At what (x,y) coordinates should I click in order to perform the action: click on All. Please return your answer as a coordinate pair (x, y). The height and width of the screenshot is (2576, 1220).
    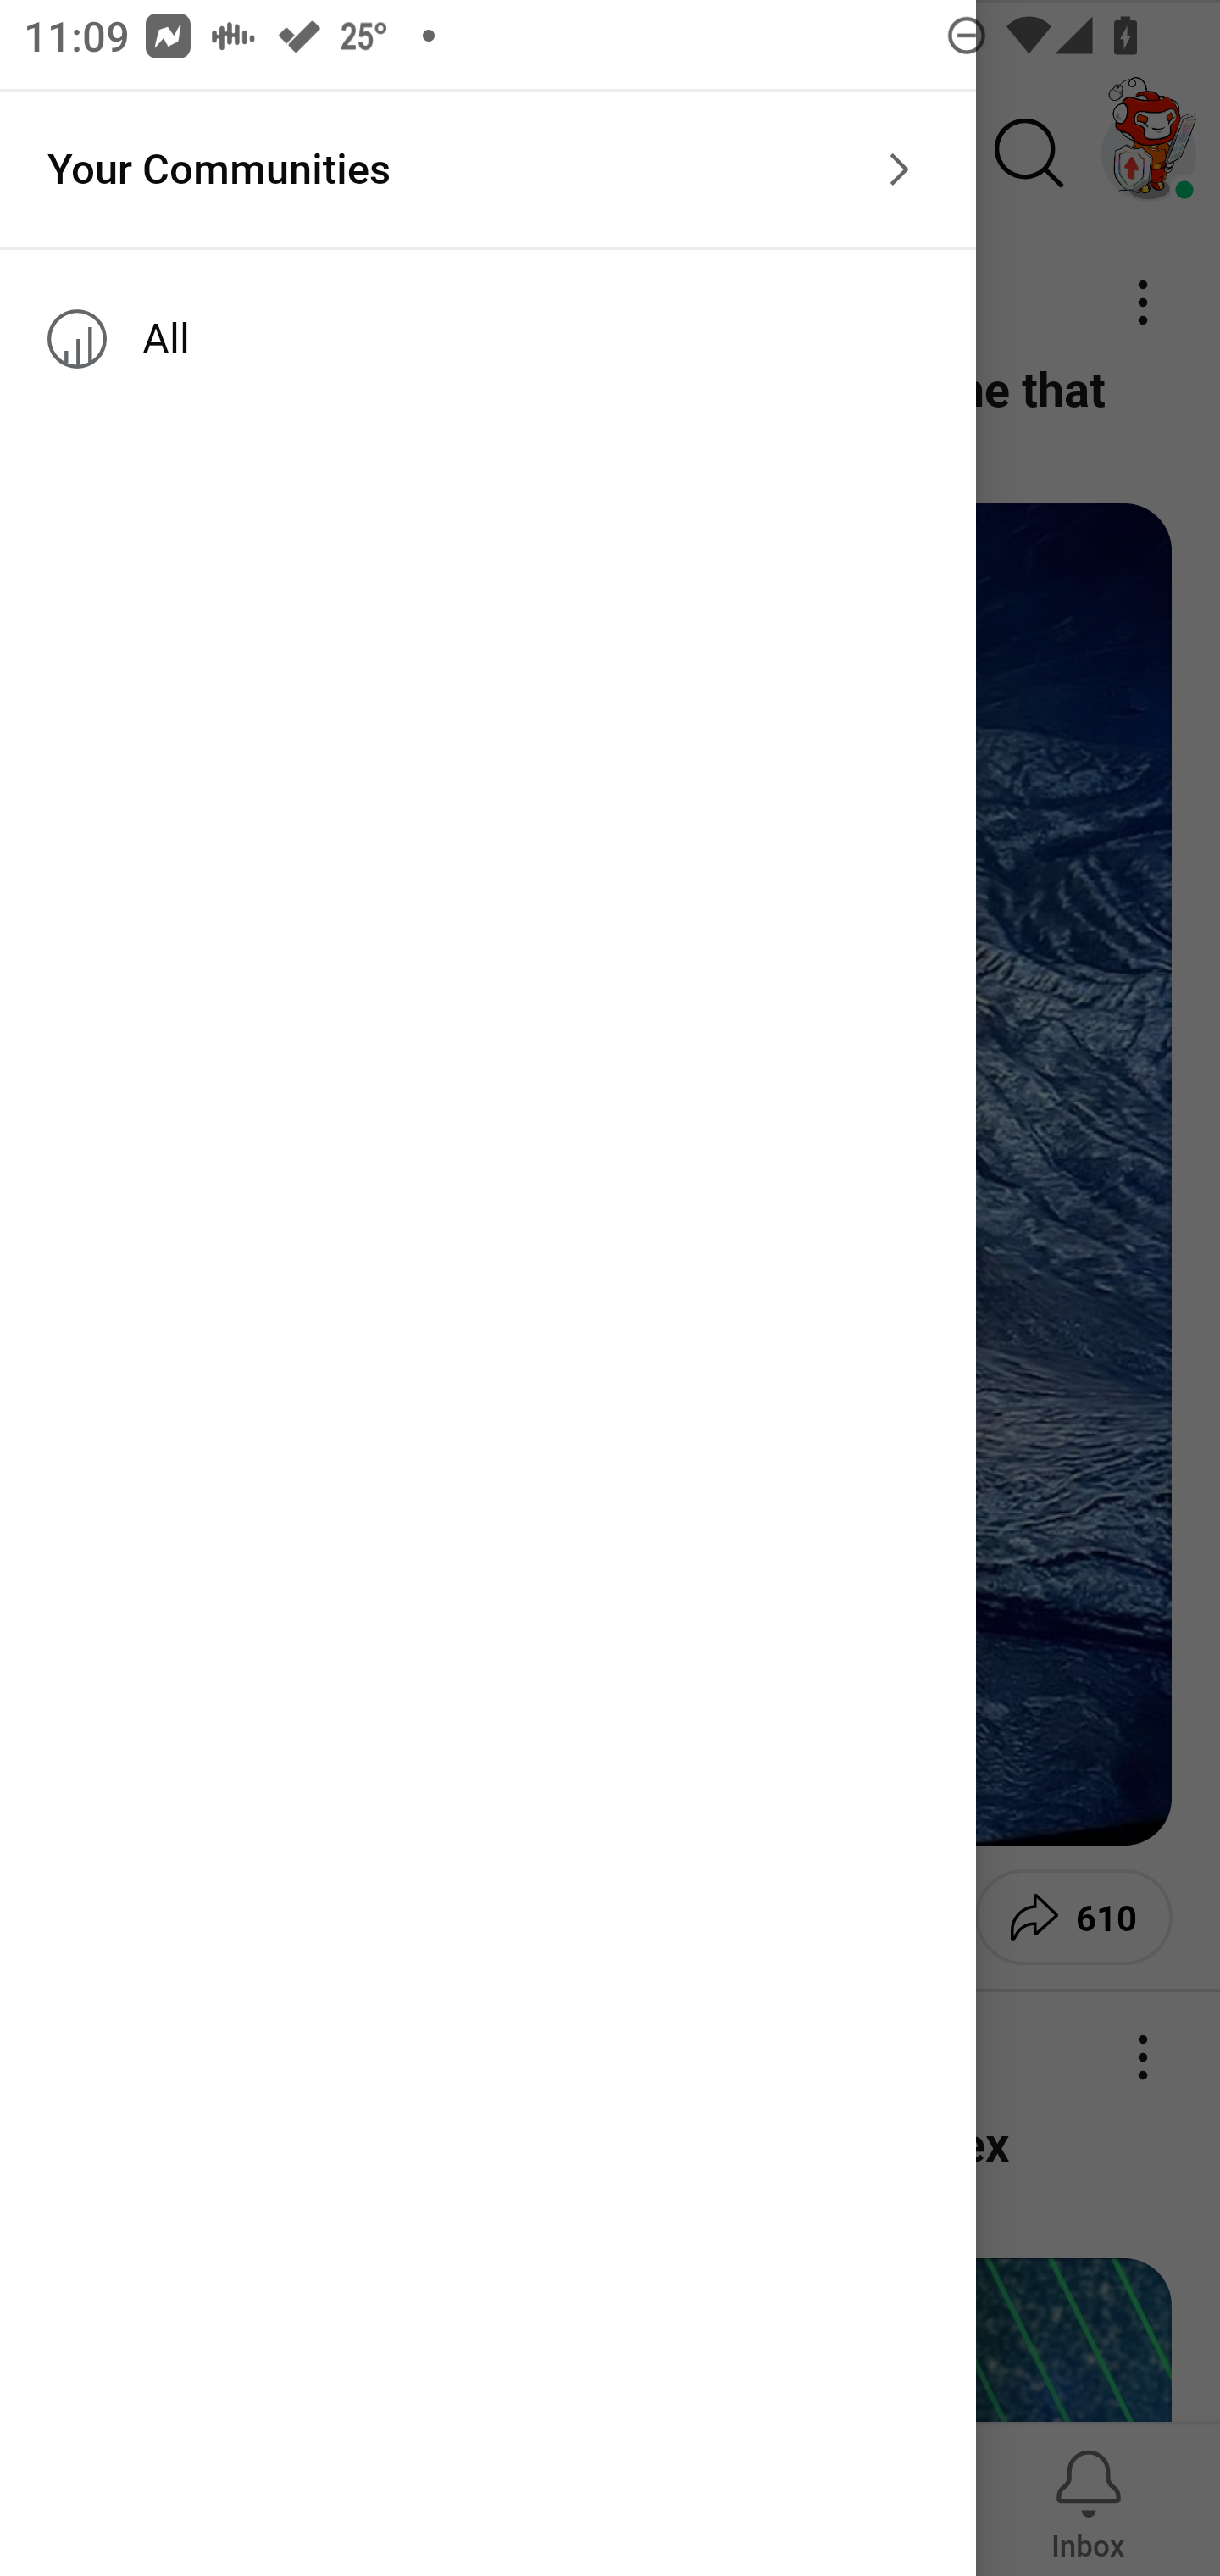
    Looking at the image, I should click on (488, 339).